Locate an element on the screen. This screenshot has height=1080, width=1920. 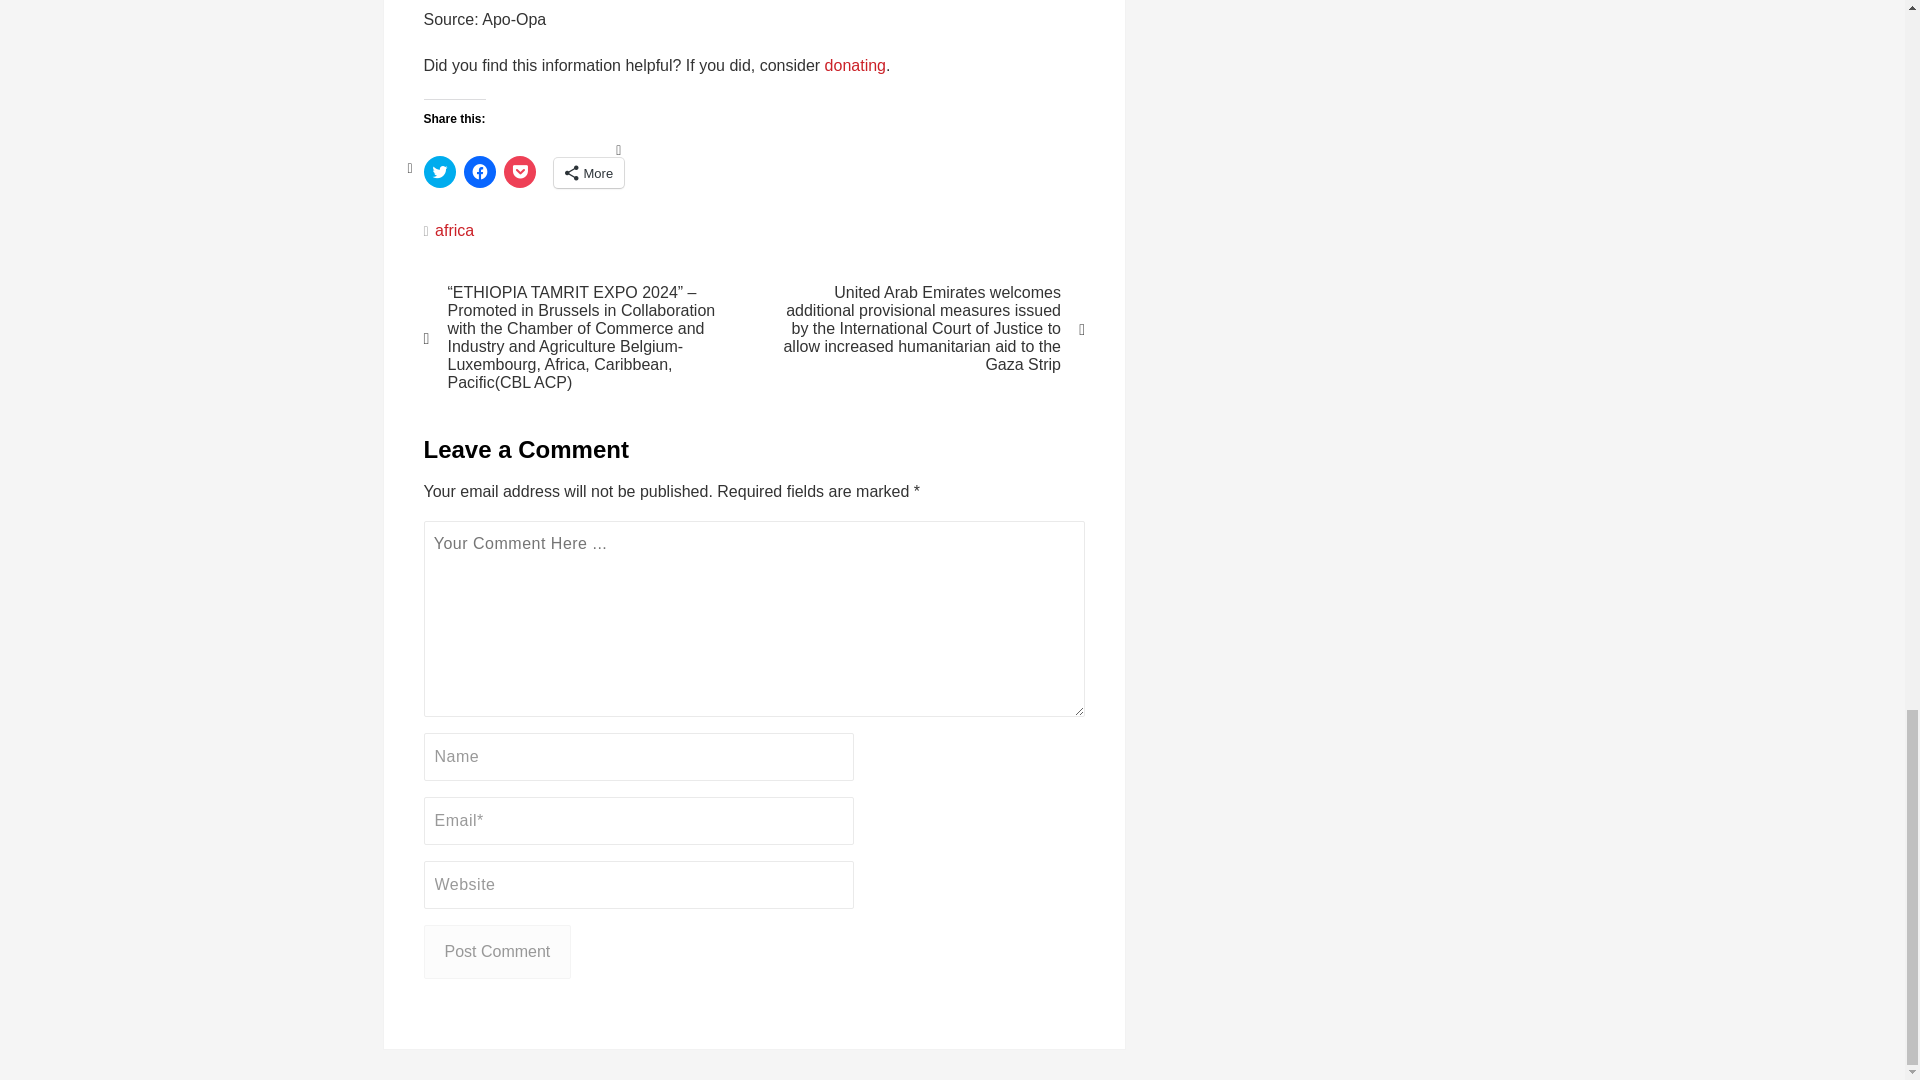
Click to share on Twitter is located at coordinates (440, 171).